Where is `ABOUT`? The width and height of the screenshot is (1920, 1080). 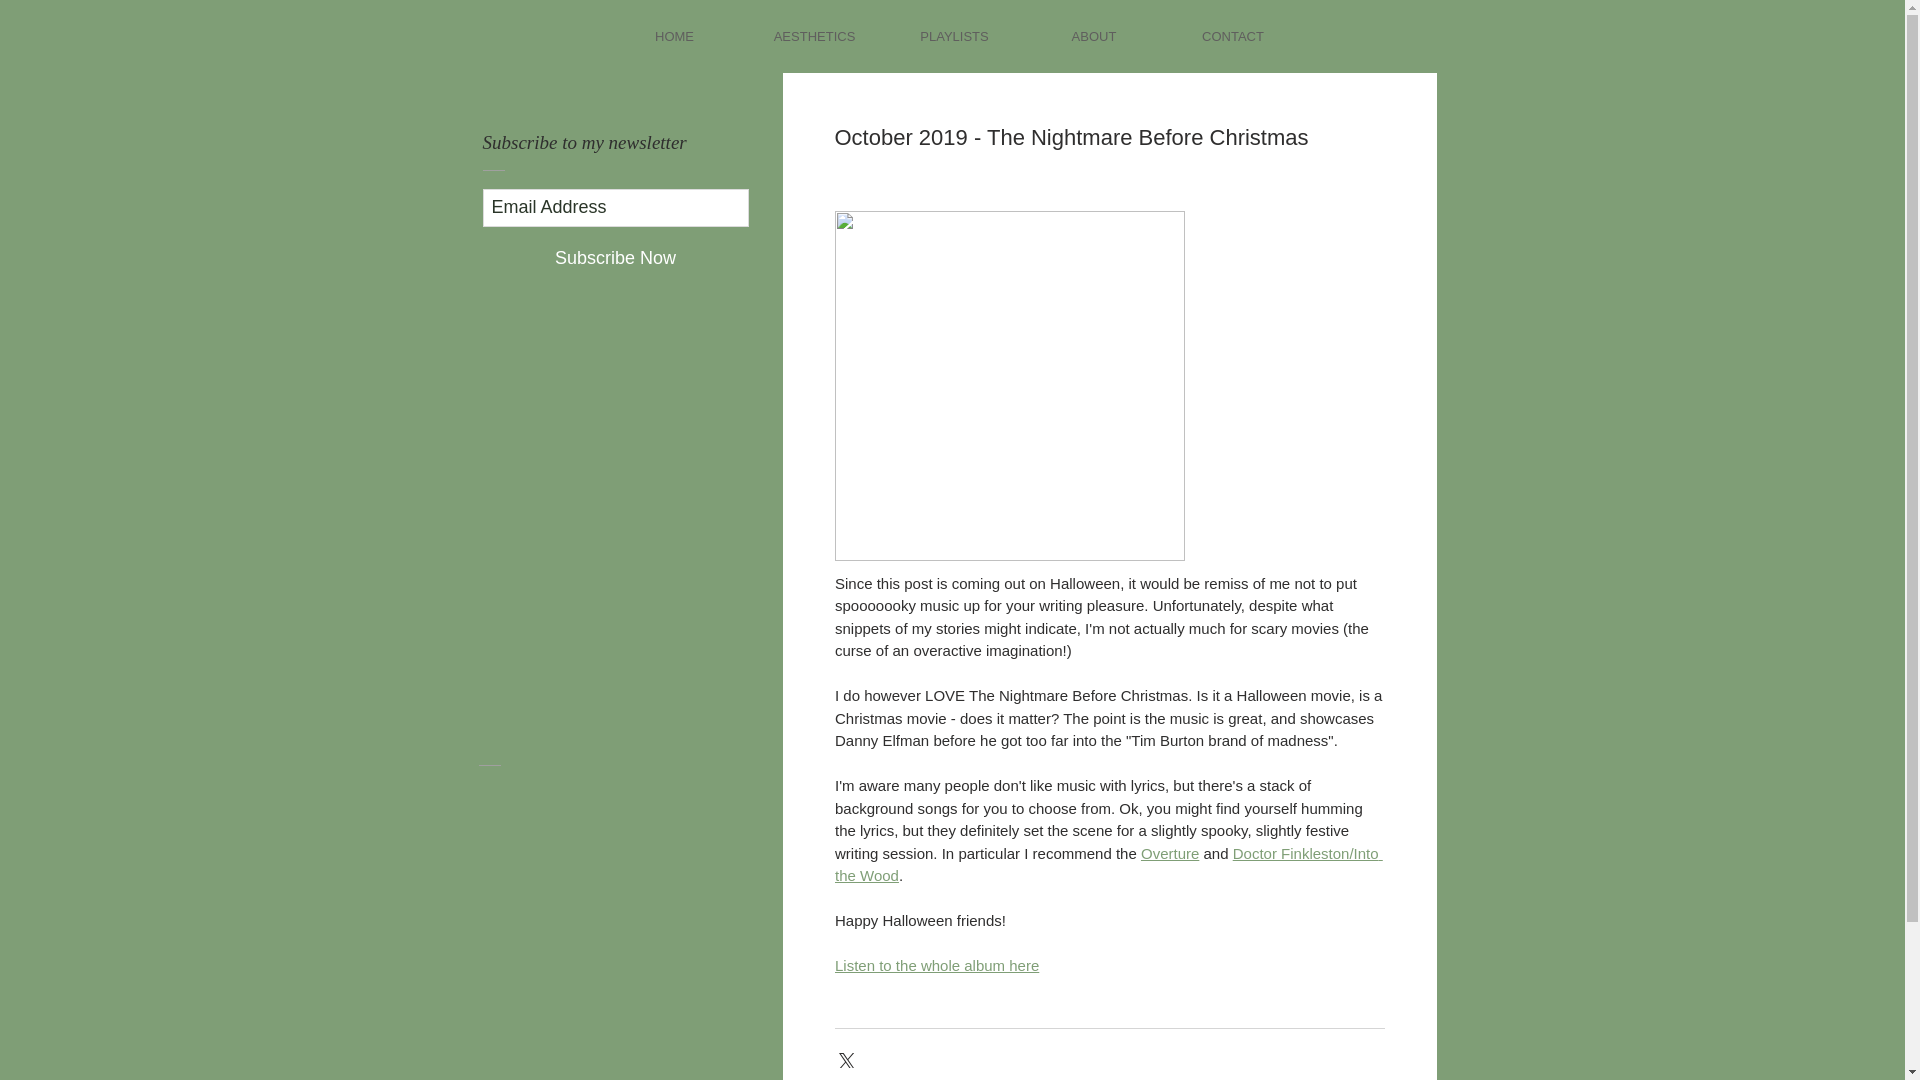 ABOUT is located at coordinates (1093, 36).